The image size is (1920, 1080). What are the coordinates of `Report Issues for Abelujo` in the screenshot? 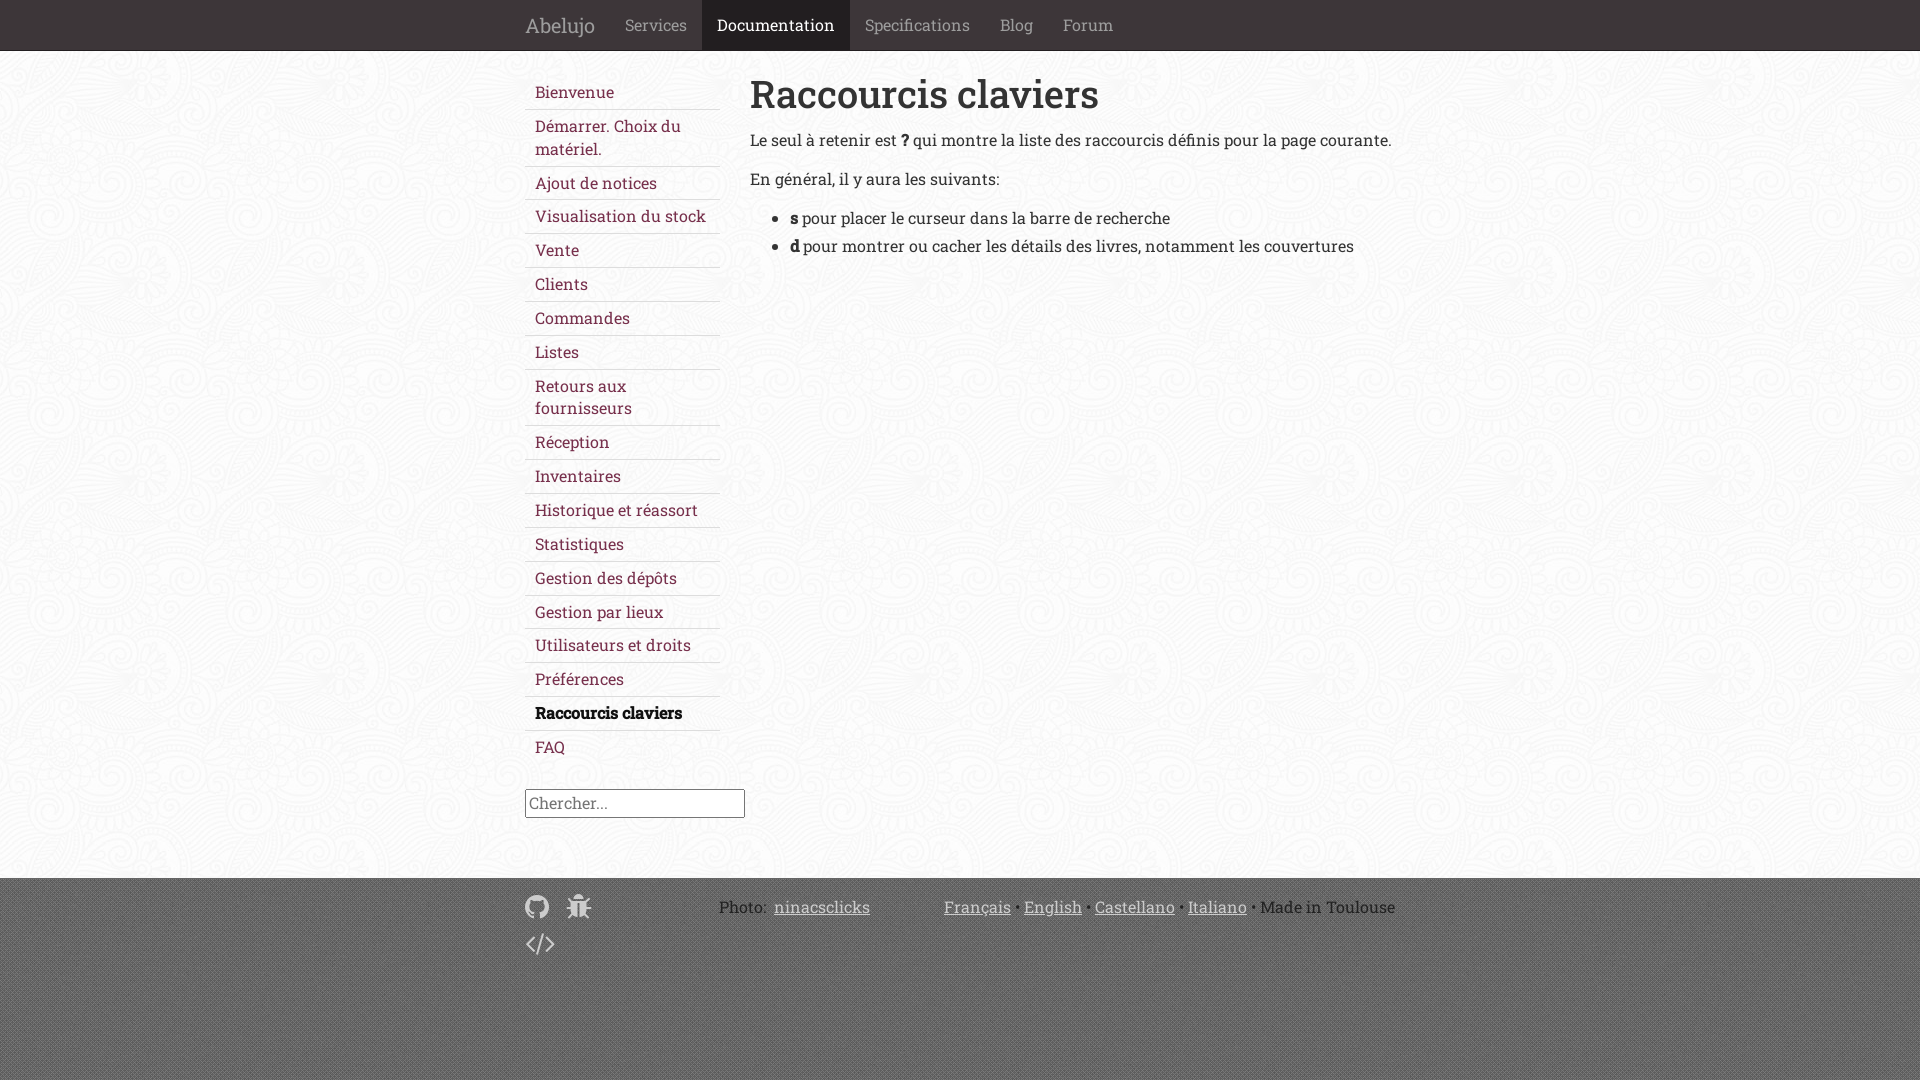 It's located at (579, 906).